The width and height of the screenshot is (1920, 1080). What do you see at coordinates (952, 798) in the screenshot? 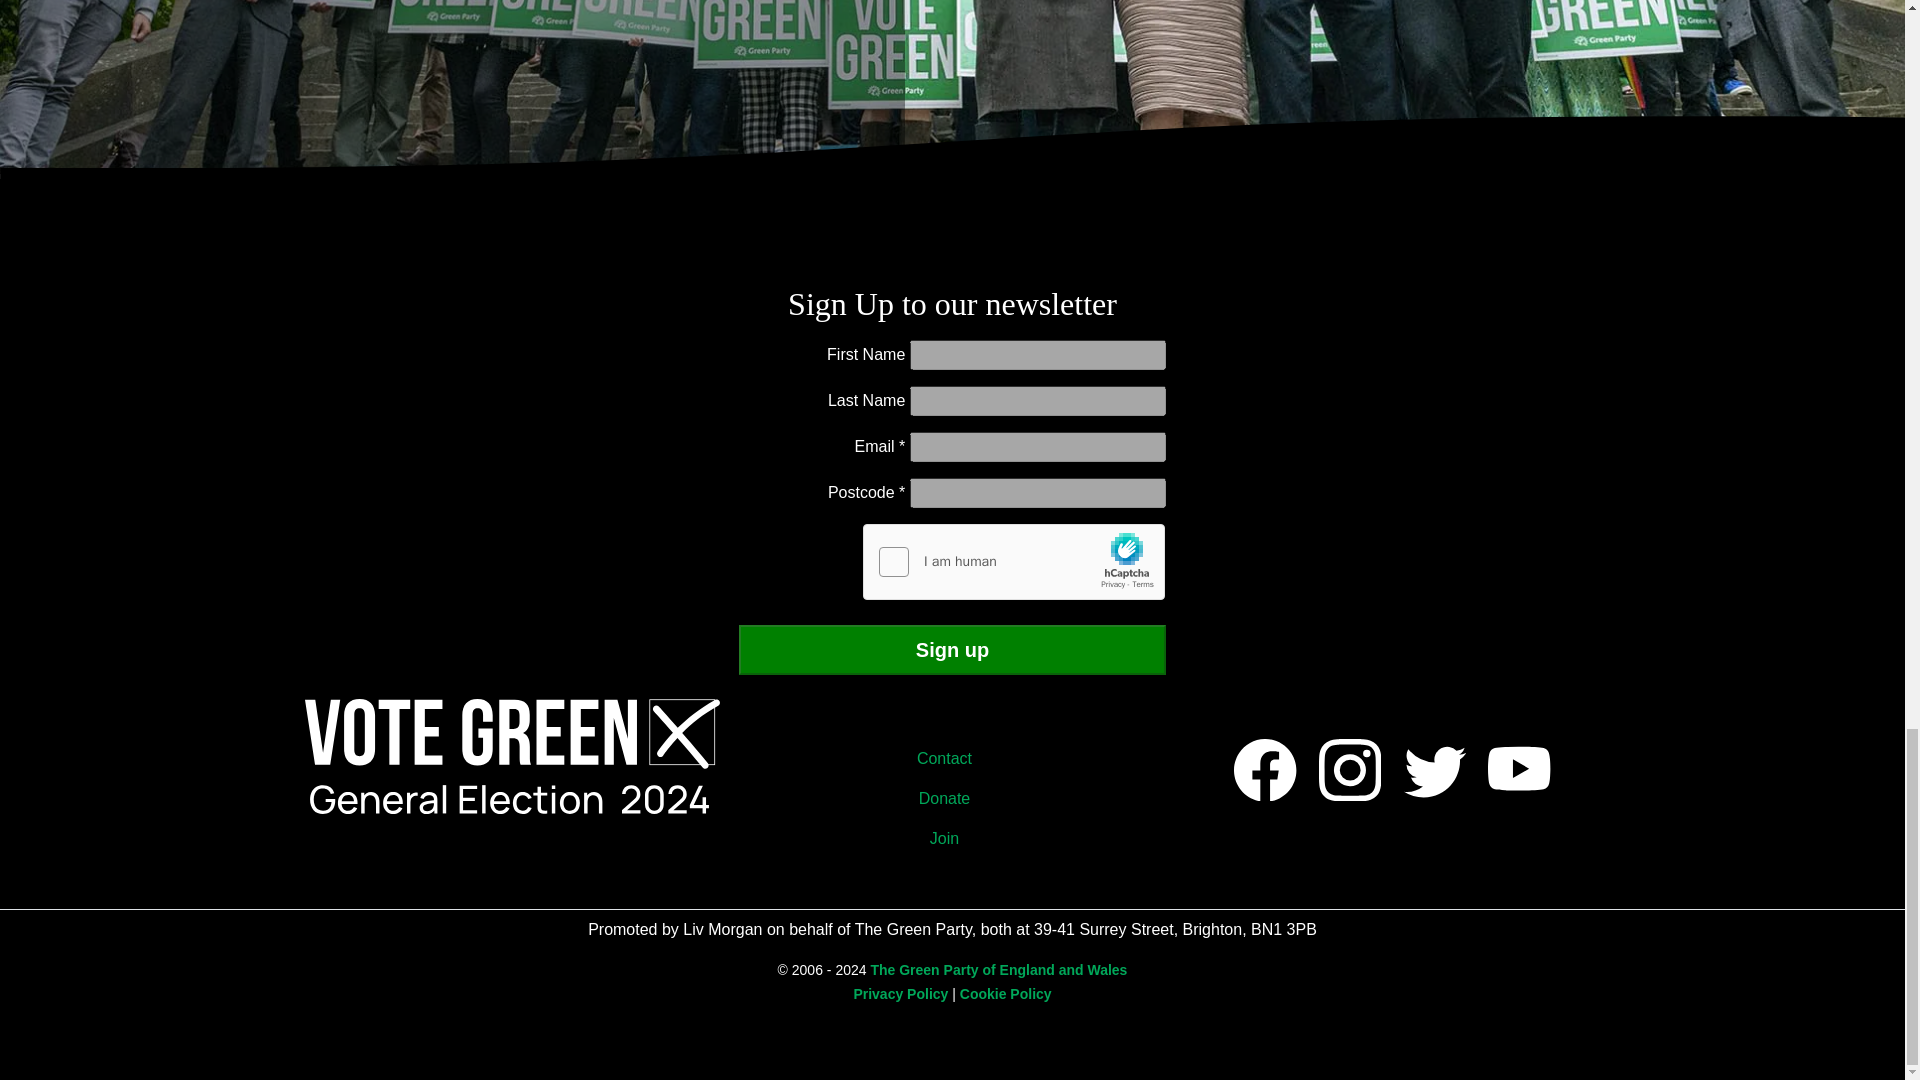
I see `Donate` at bounding box center [952, 798].